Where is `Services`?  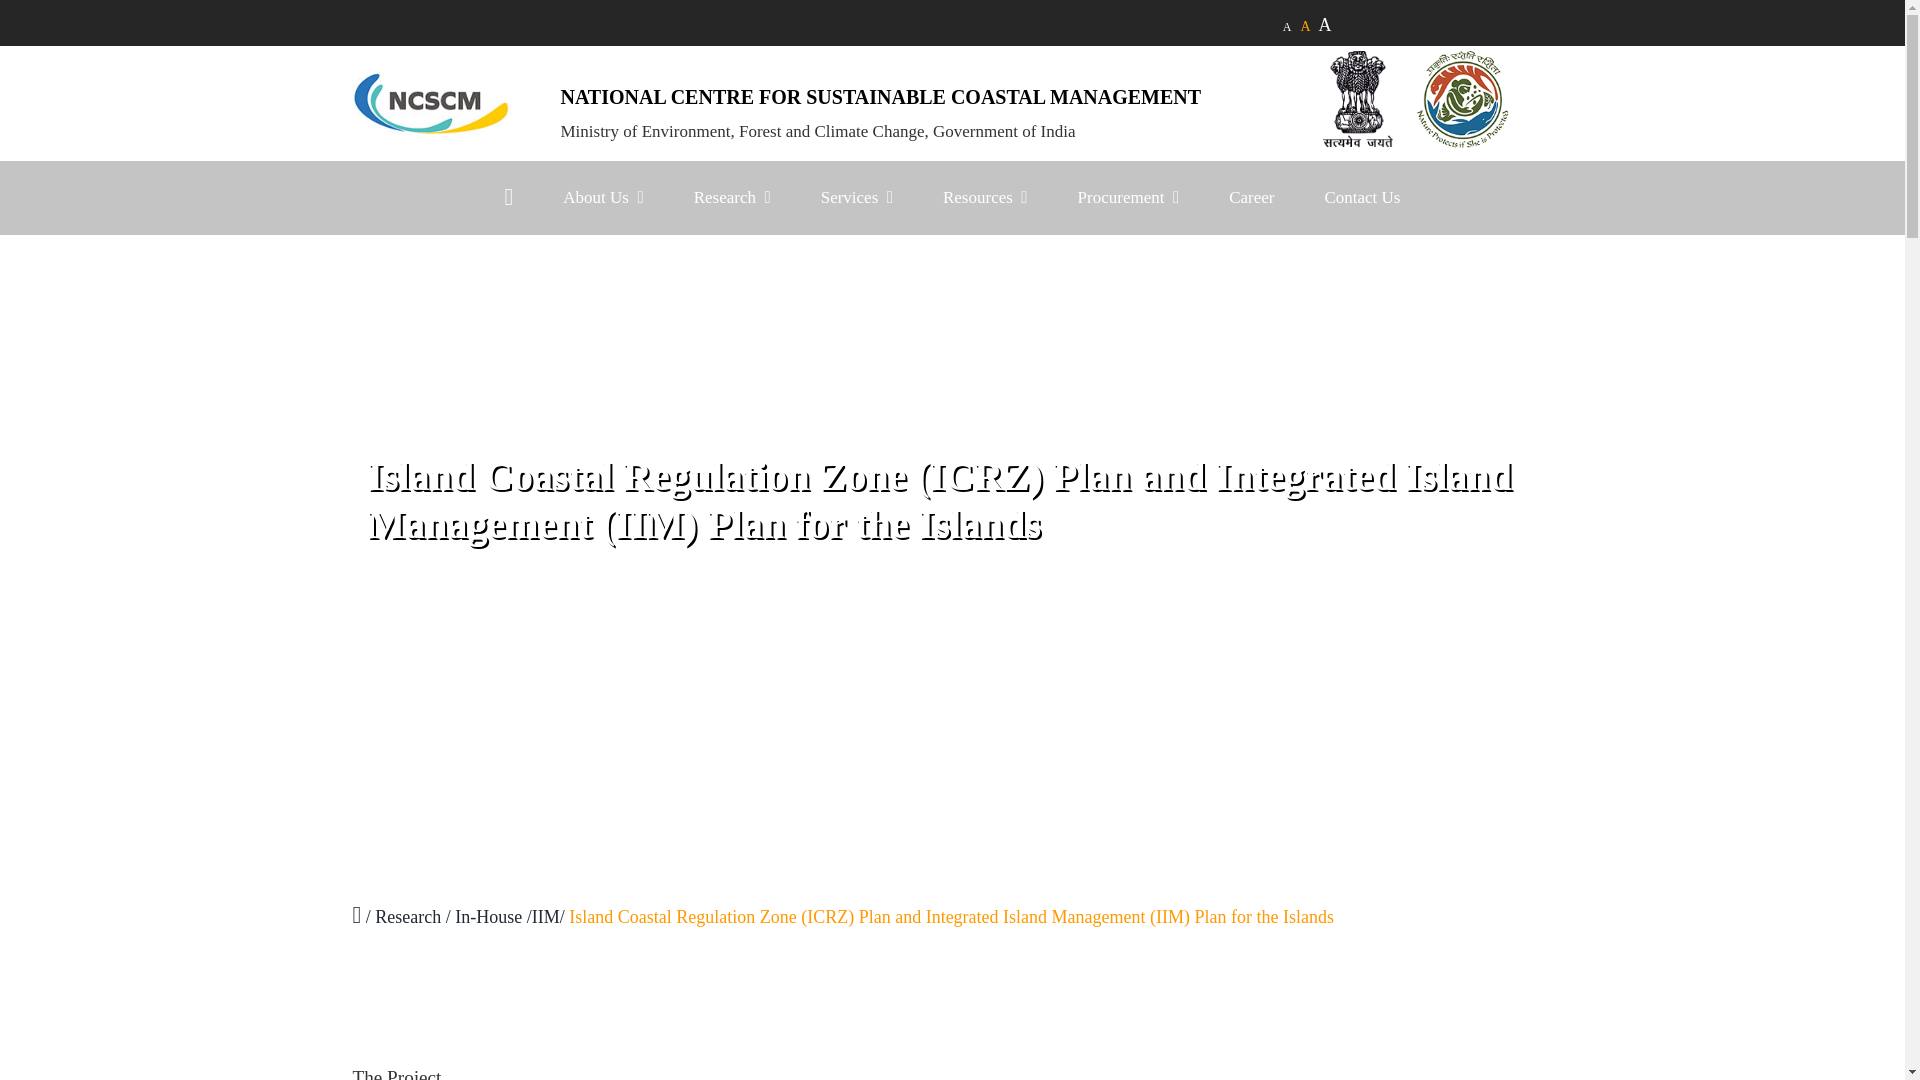
Services is located at coordinates (856, 198).